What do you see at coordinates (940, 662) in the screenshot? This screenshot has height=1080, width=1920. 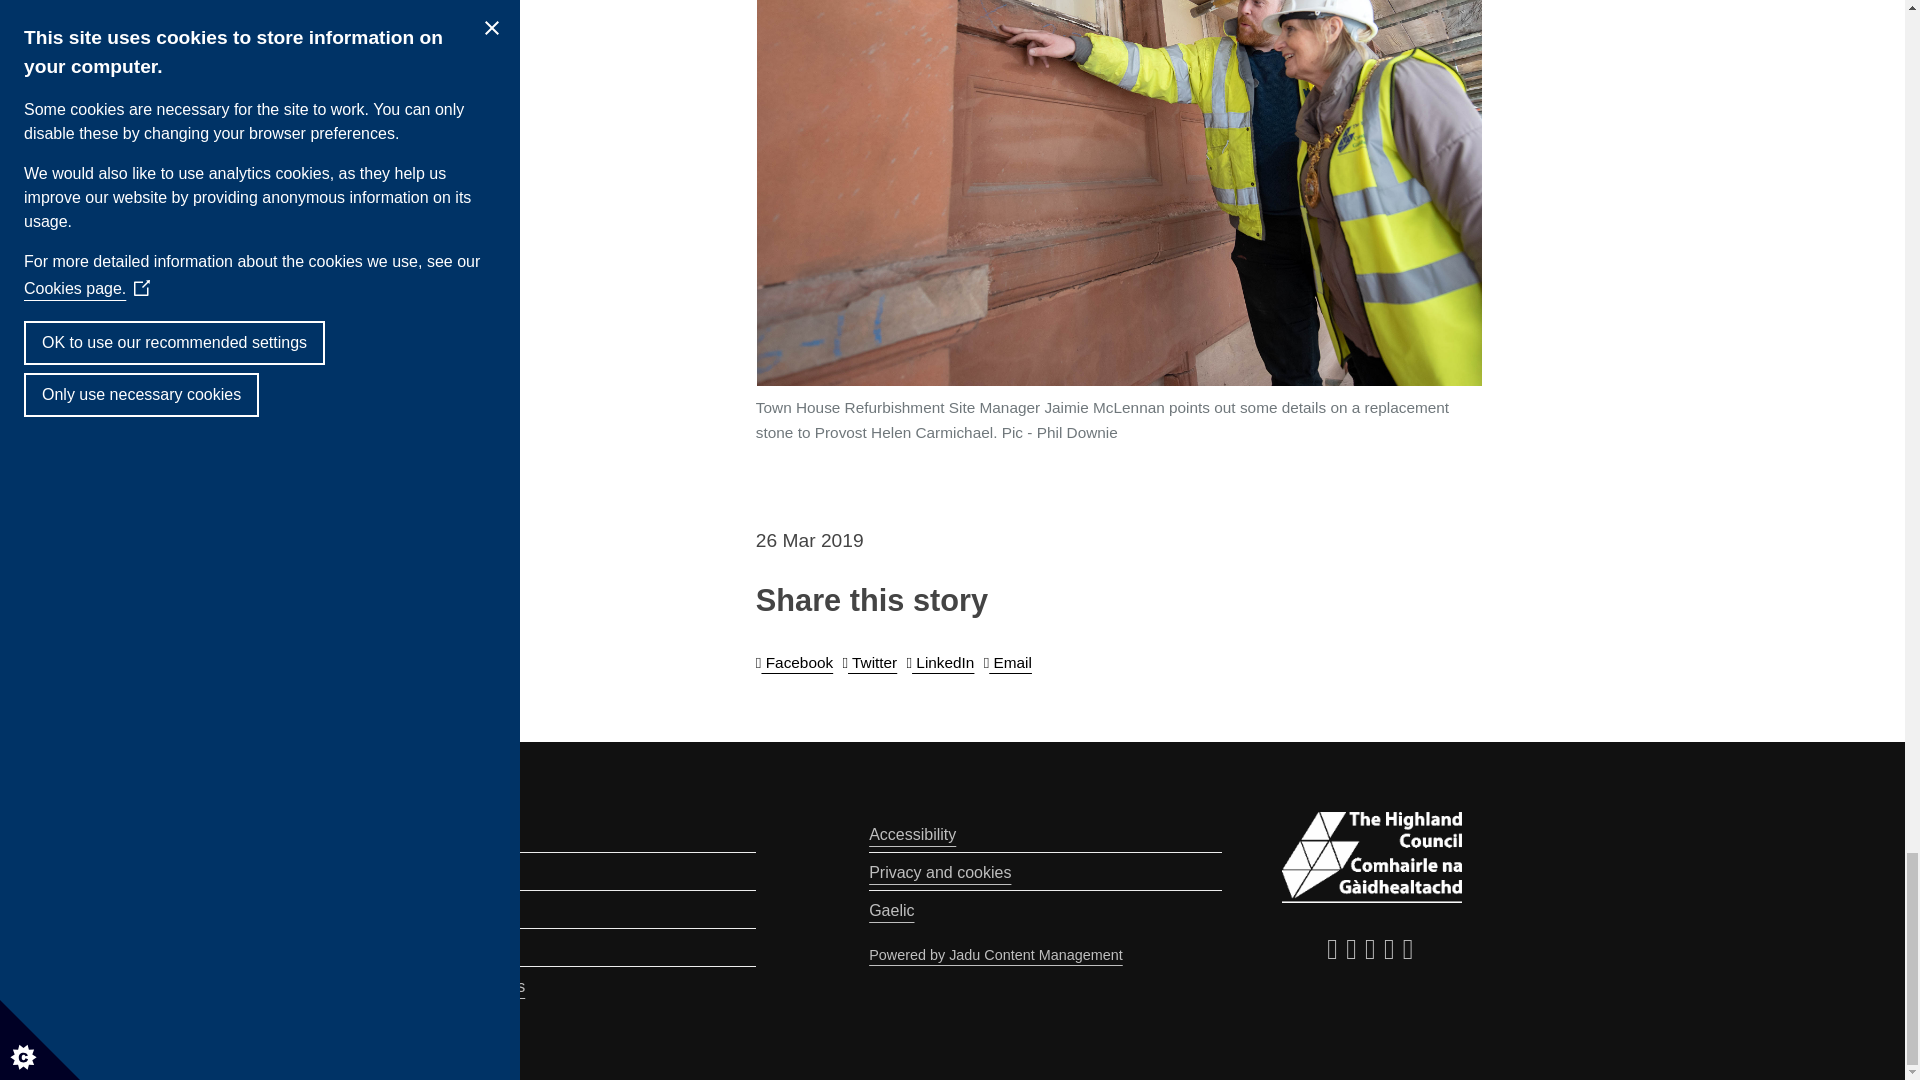 I see `LinkedIn` at bounding box center [940, 662].